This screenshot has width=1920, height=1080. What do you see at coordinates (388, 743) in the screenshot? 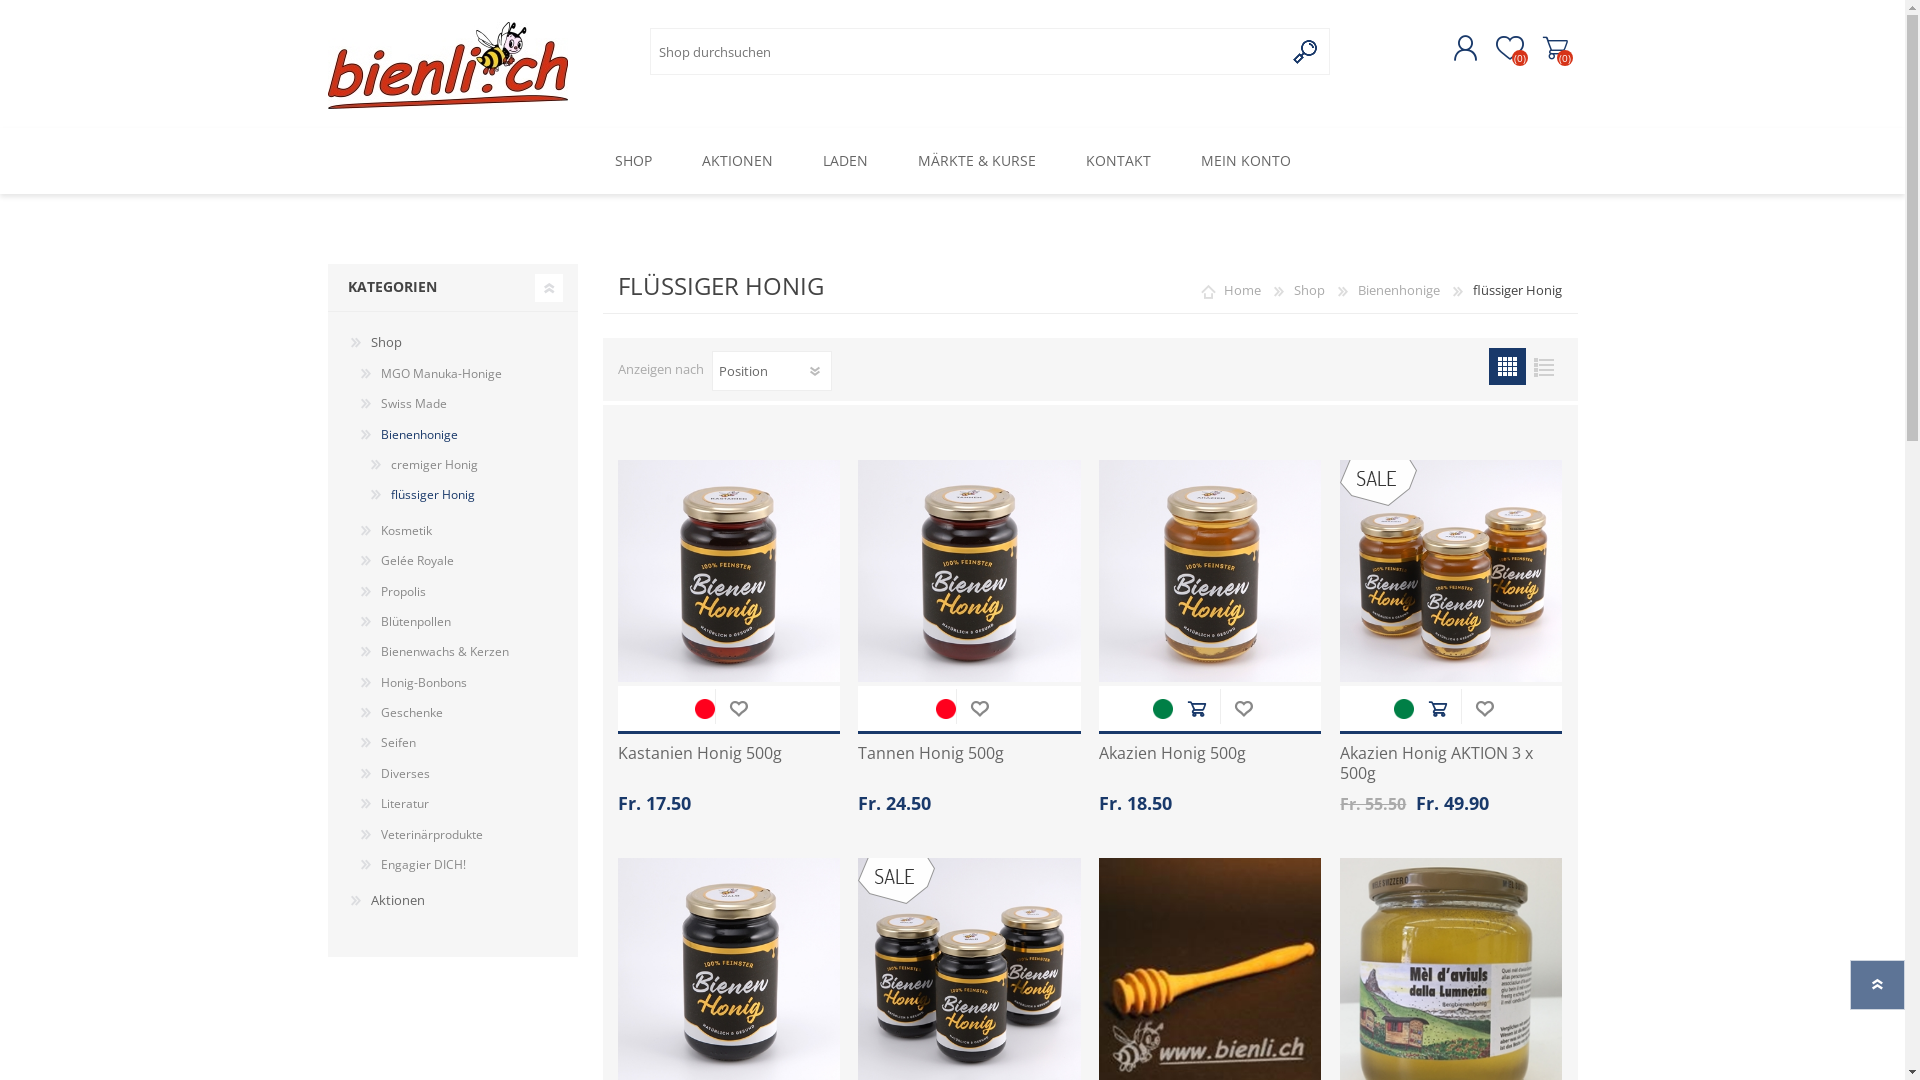
I see `Seifen` at bounding box center [388, 743].